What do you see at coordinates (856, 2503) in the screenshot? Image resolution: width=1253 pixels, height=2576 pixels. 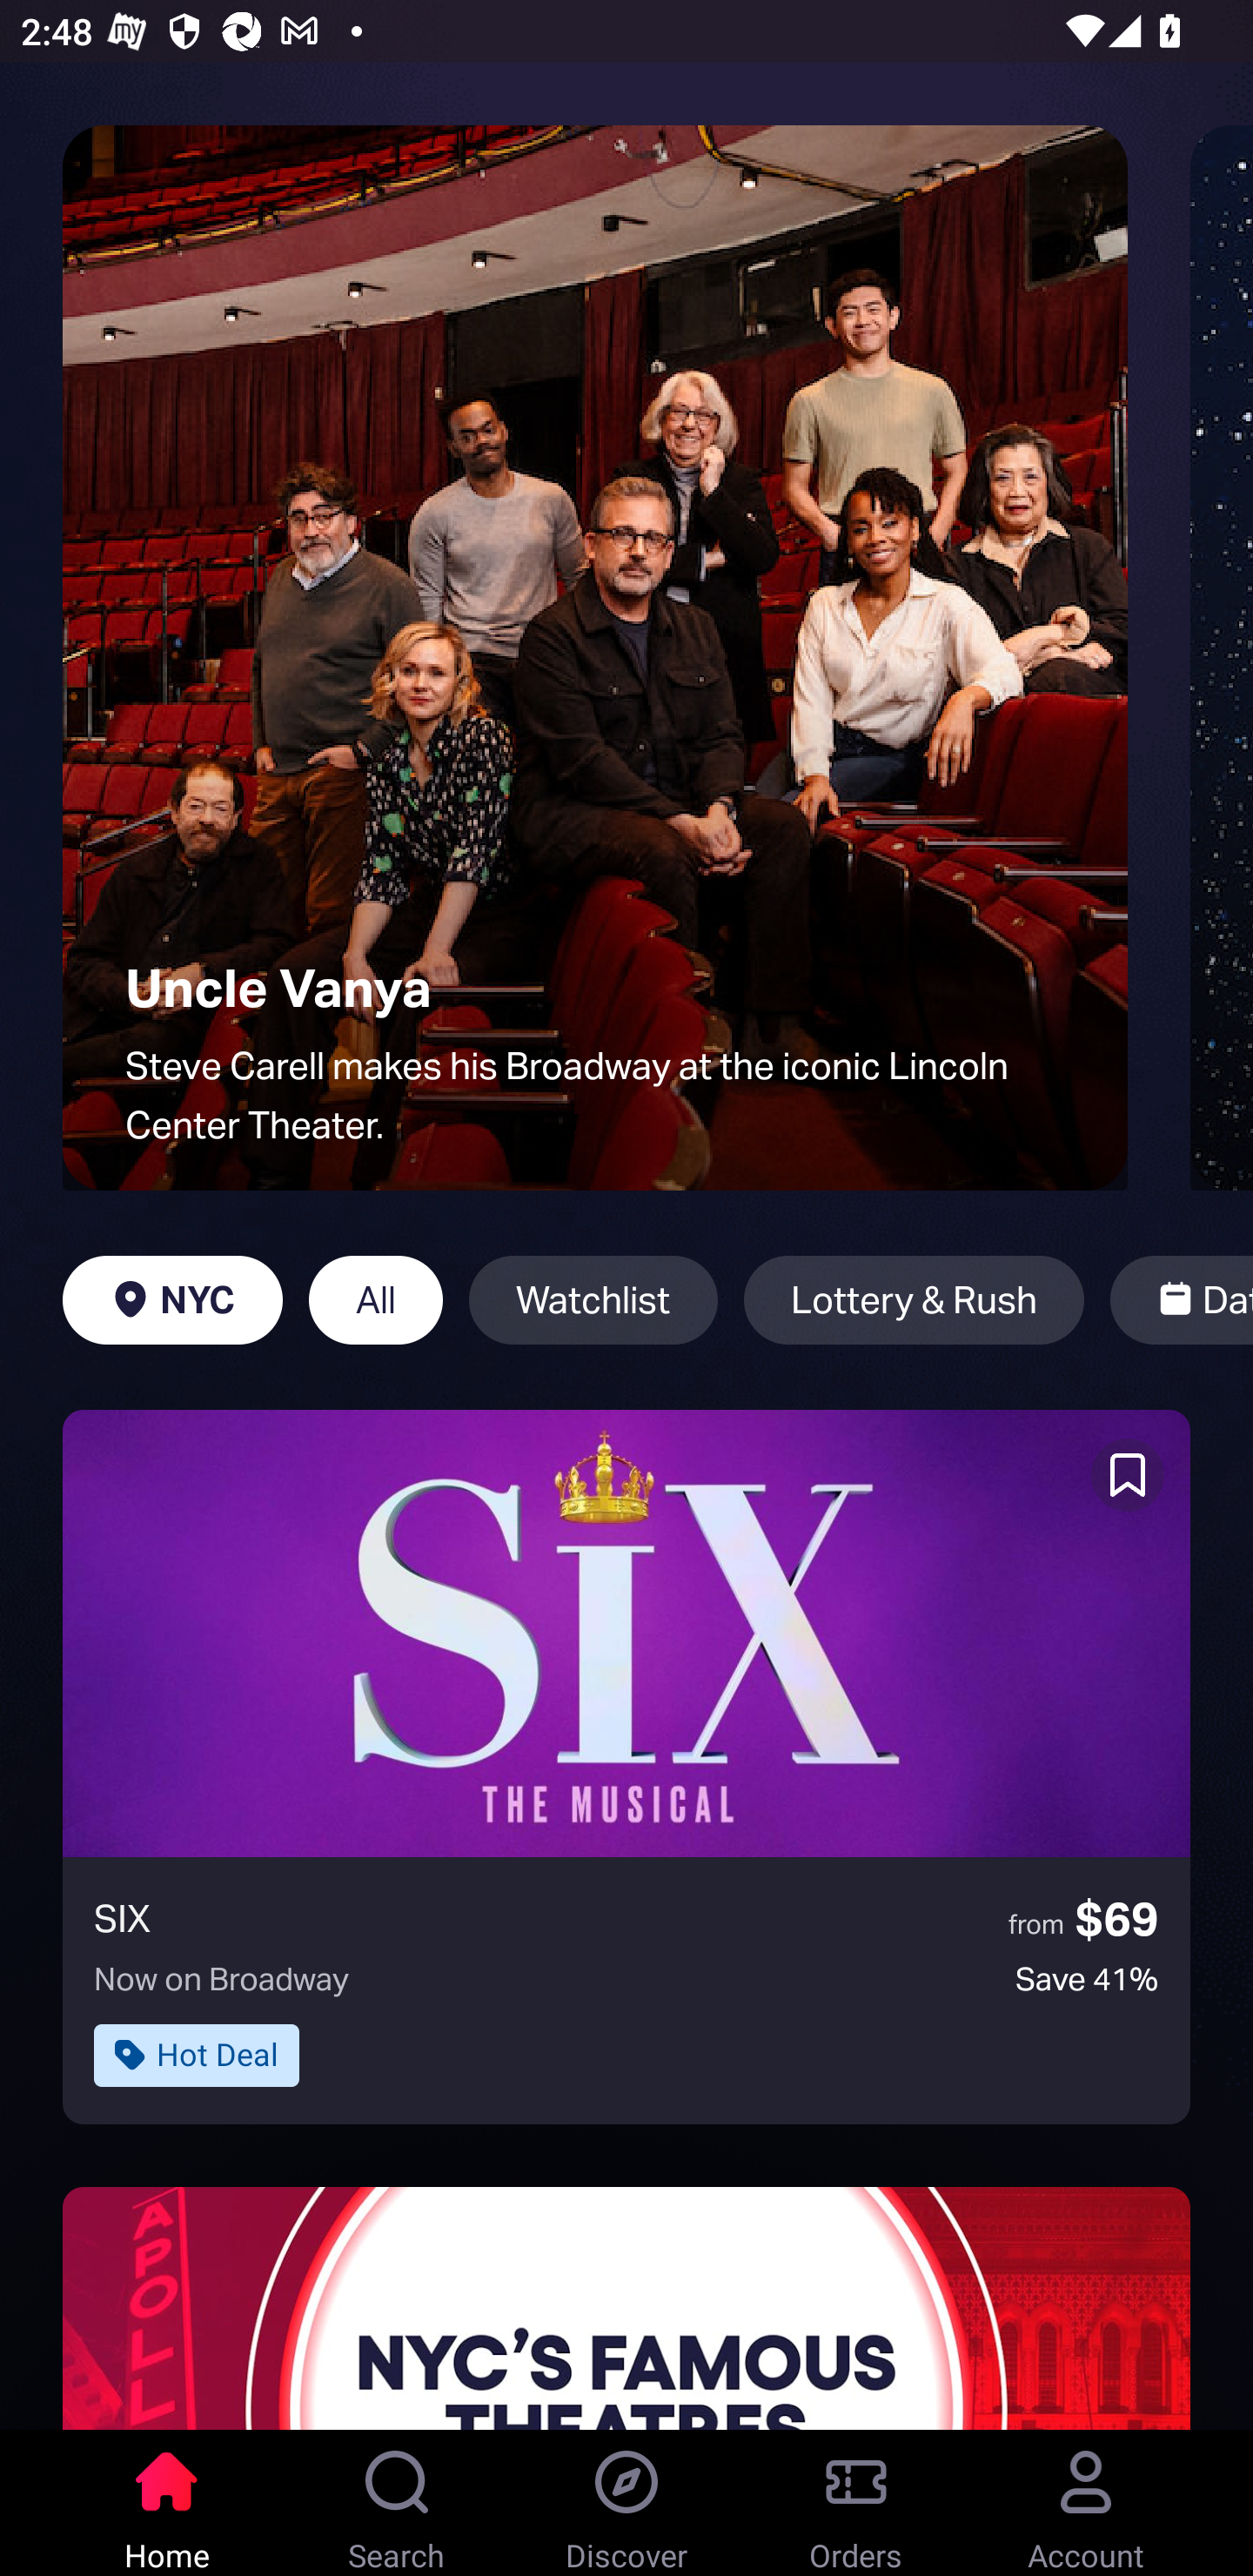 I see `Orders` at bounding box center [856, 2503].